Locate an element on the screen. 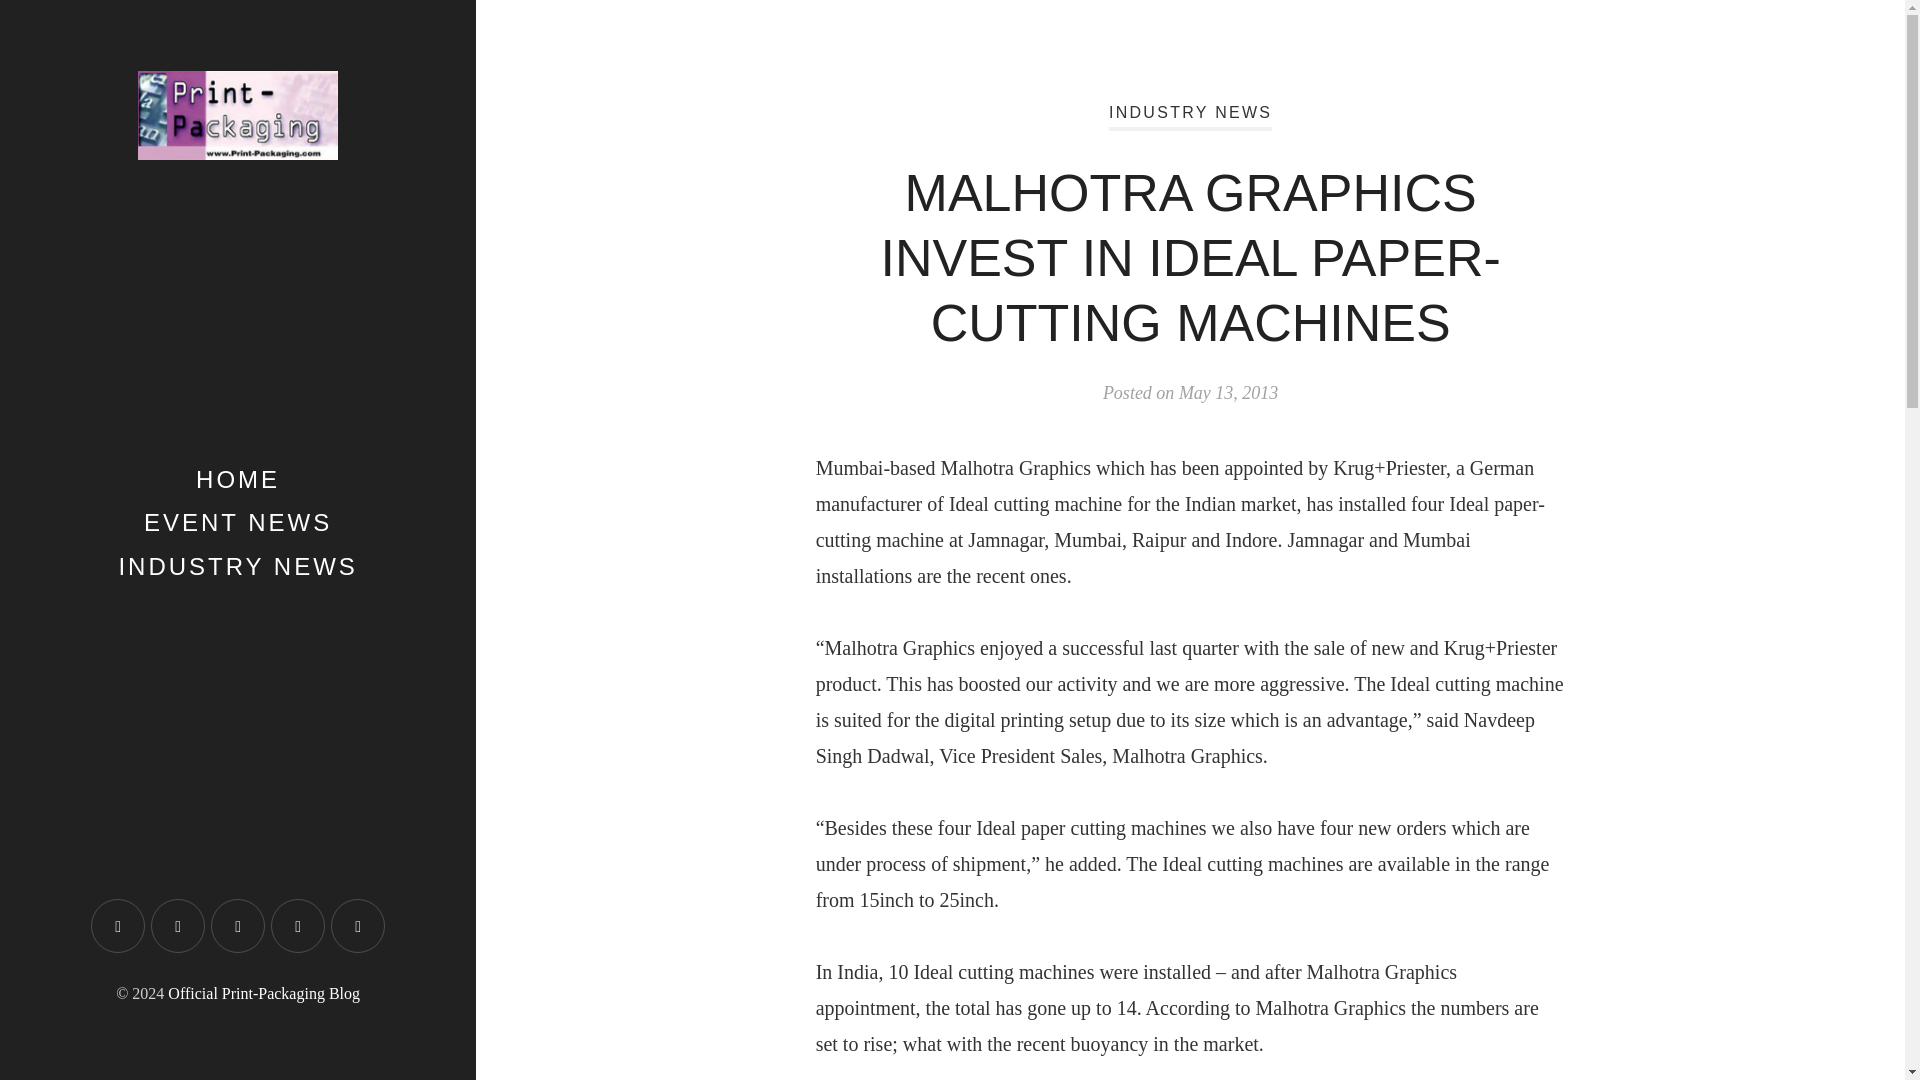 This screenshot has height=1080, width=1920. Official Print-Packaging Blog is located at coordinates (264, 993).